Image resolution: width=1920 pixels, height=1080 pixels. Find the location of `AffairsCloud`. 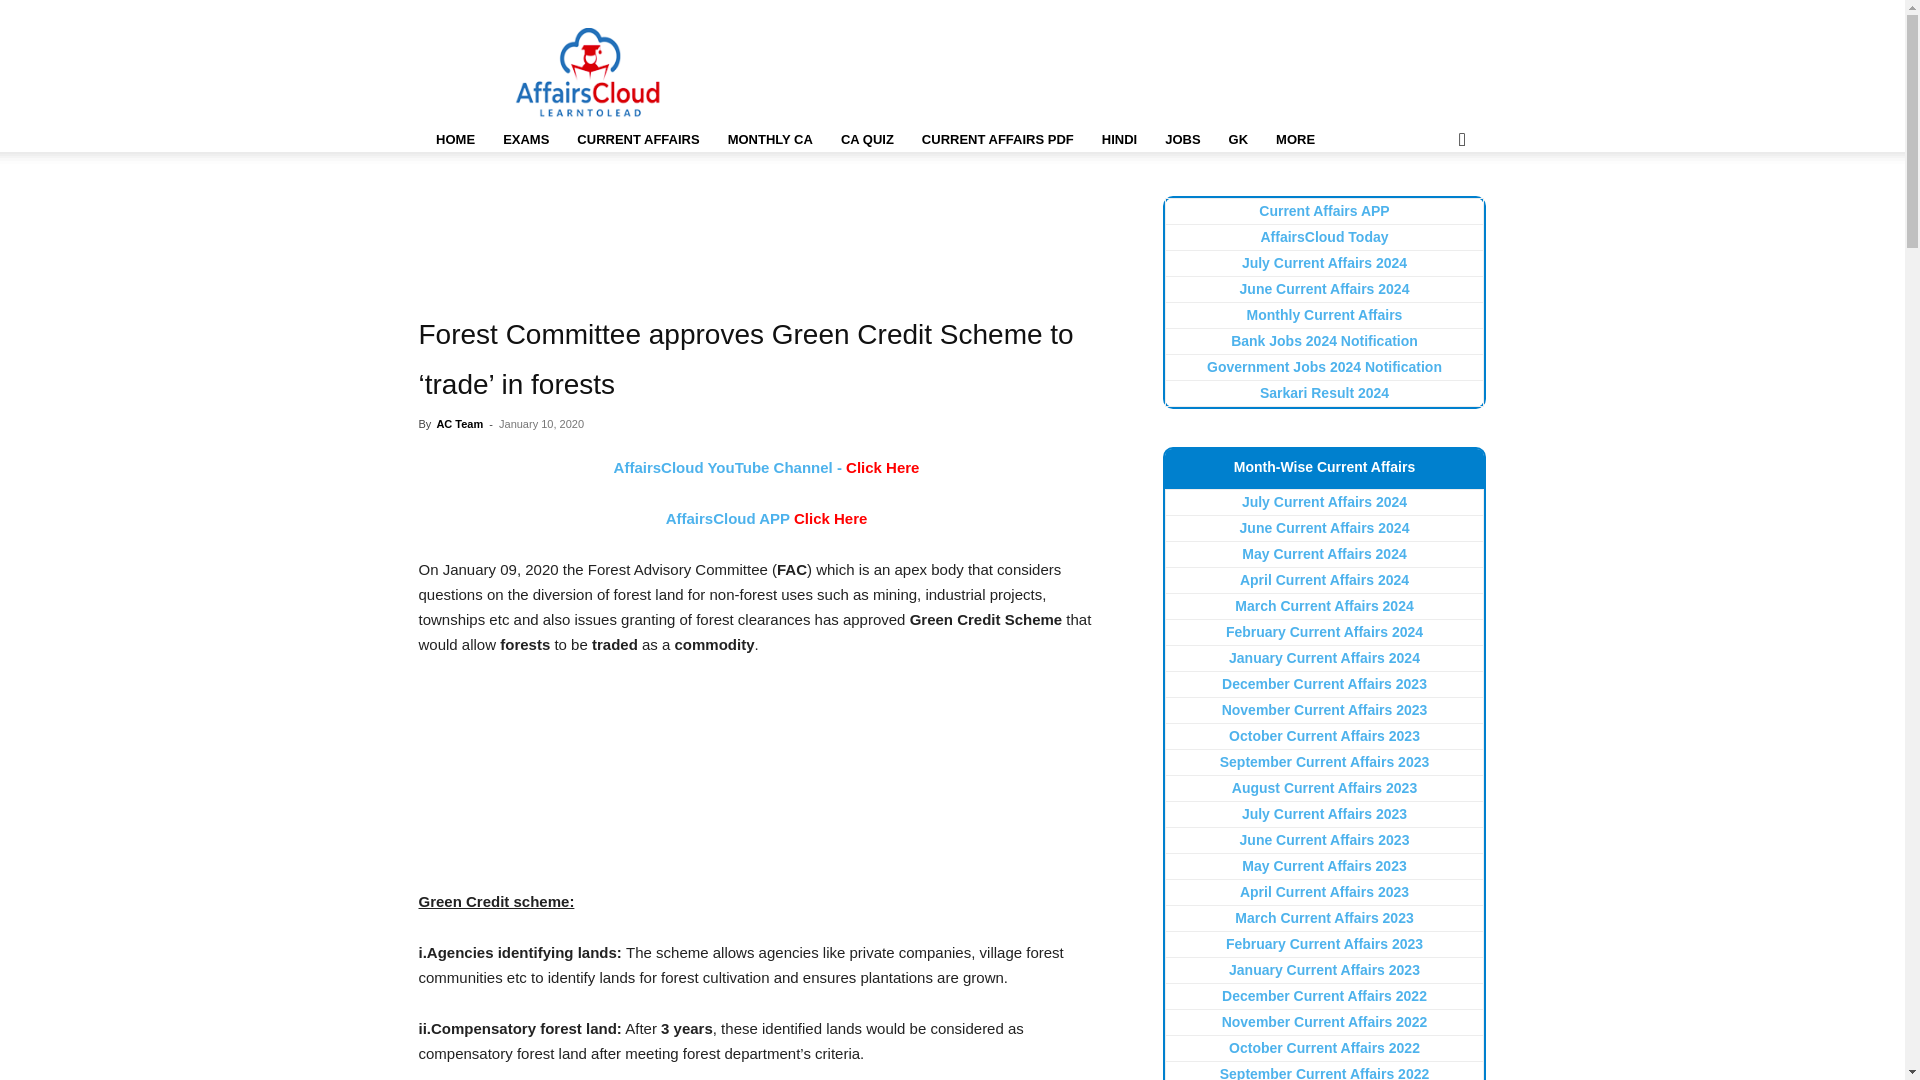

AffairsCloud is located at coordinates (588, 72).